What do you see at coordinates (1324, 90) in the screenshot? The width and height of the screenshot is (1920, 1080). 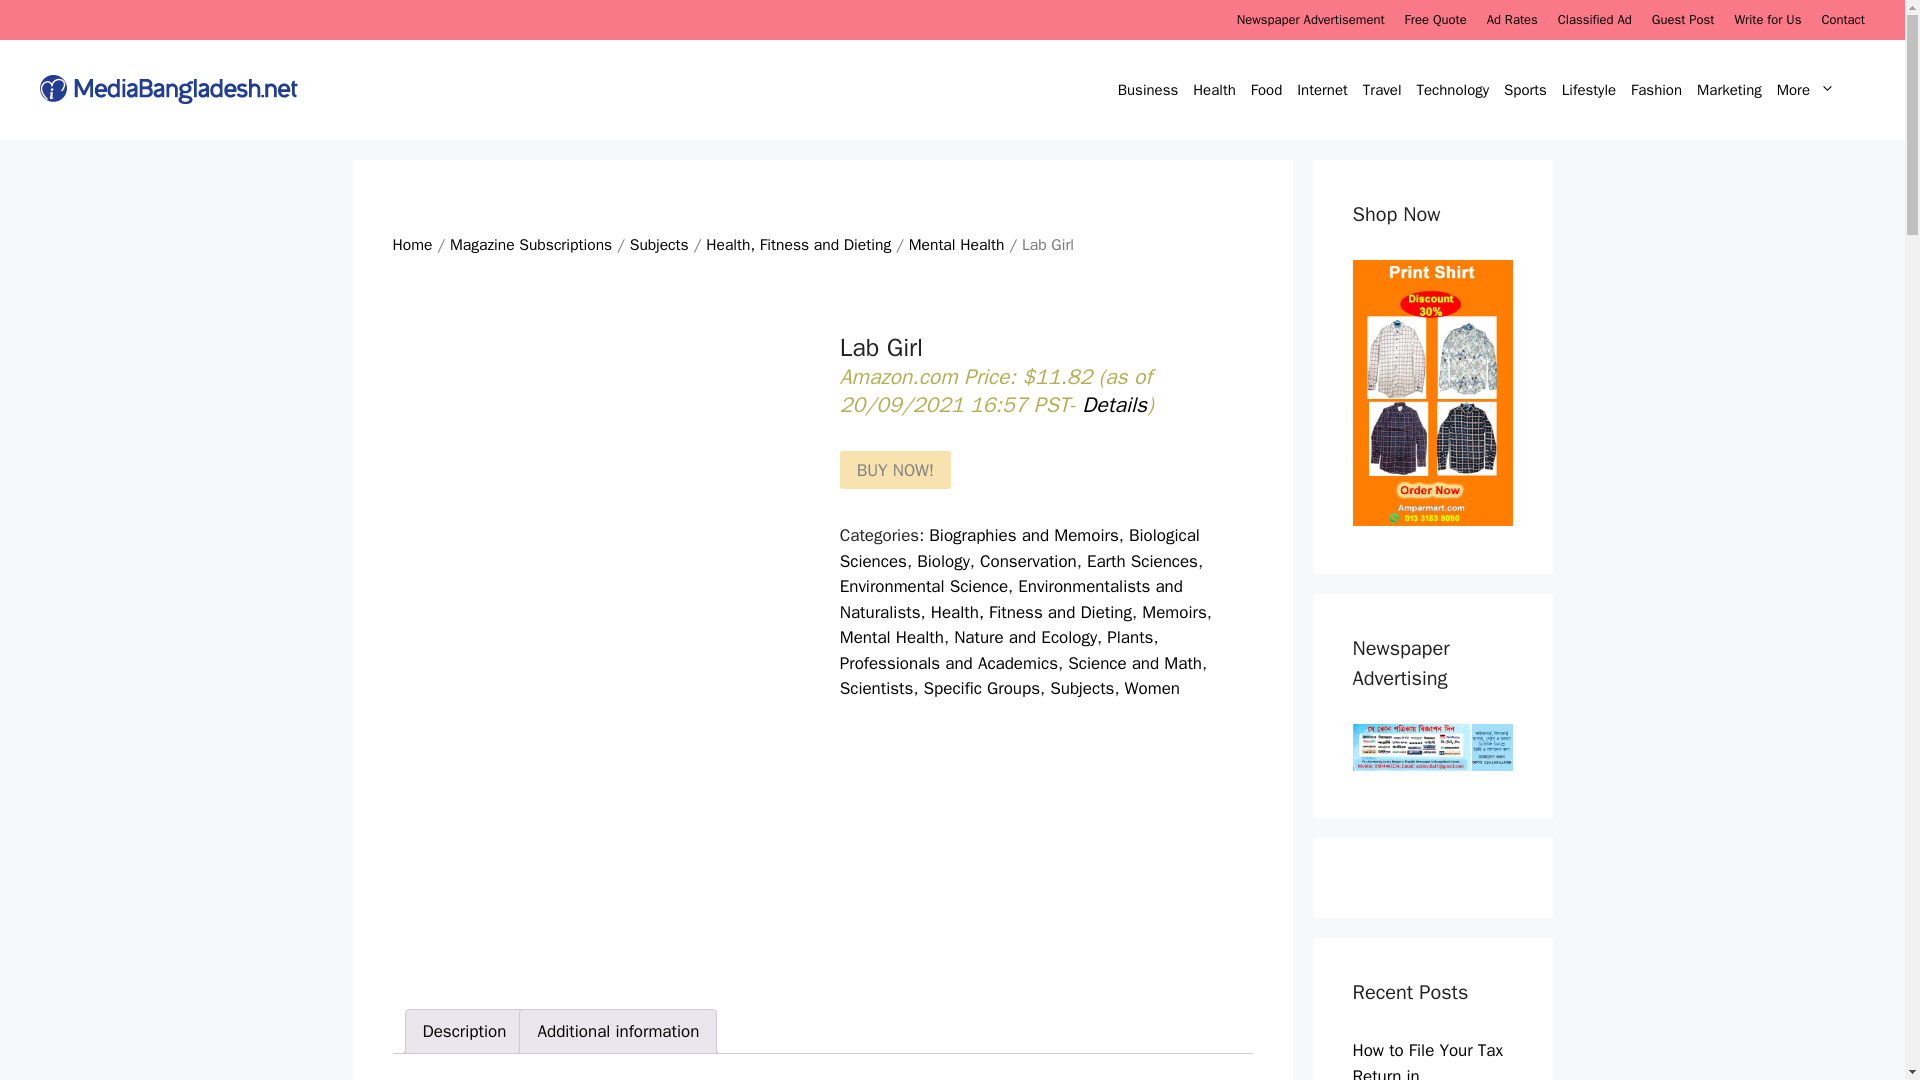 I see `Internet` at bounding box center [1324, 90].